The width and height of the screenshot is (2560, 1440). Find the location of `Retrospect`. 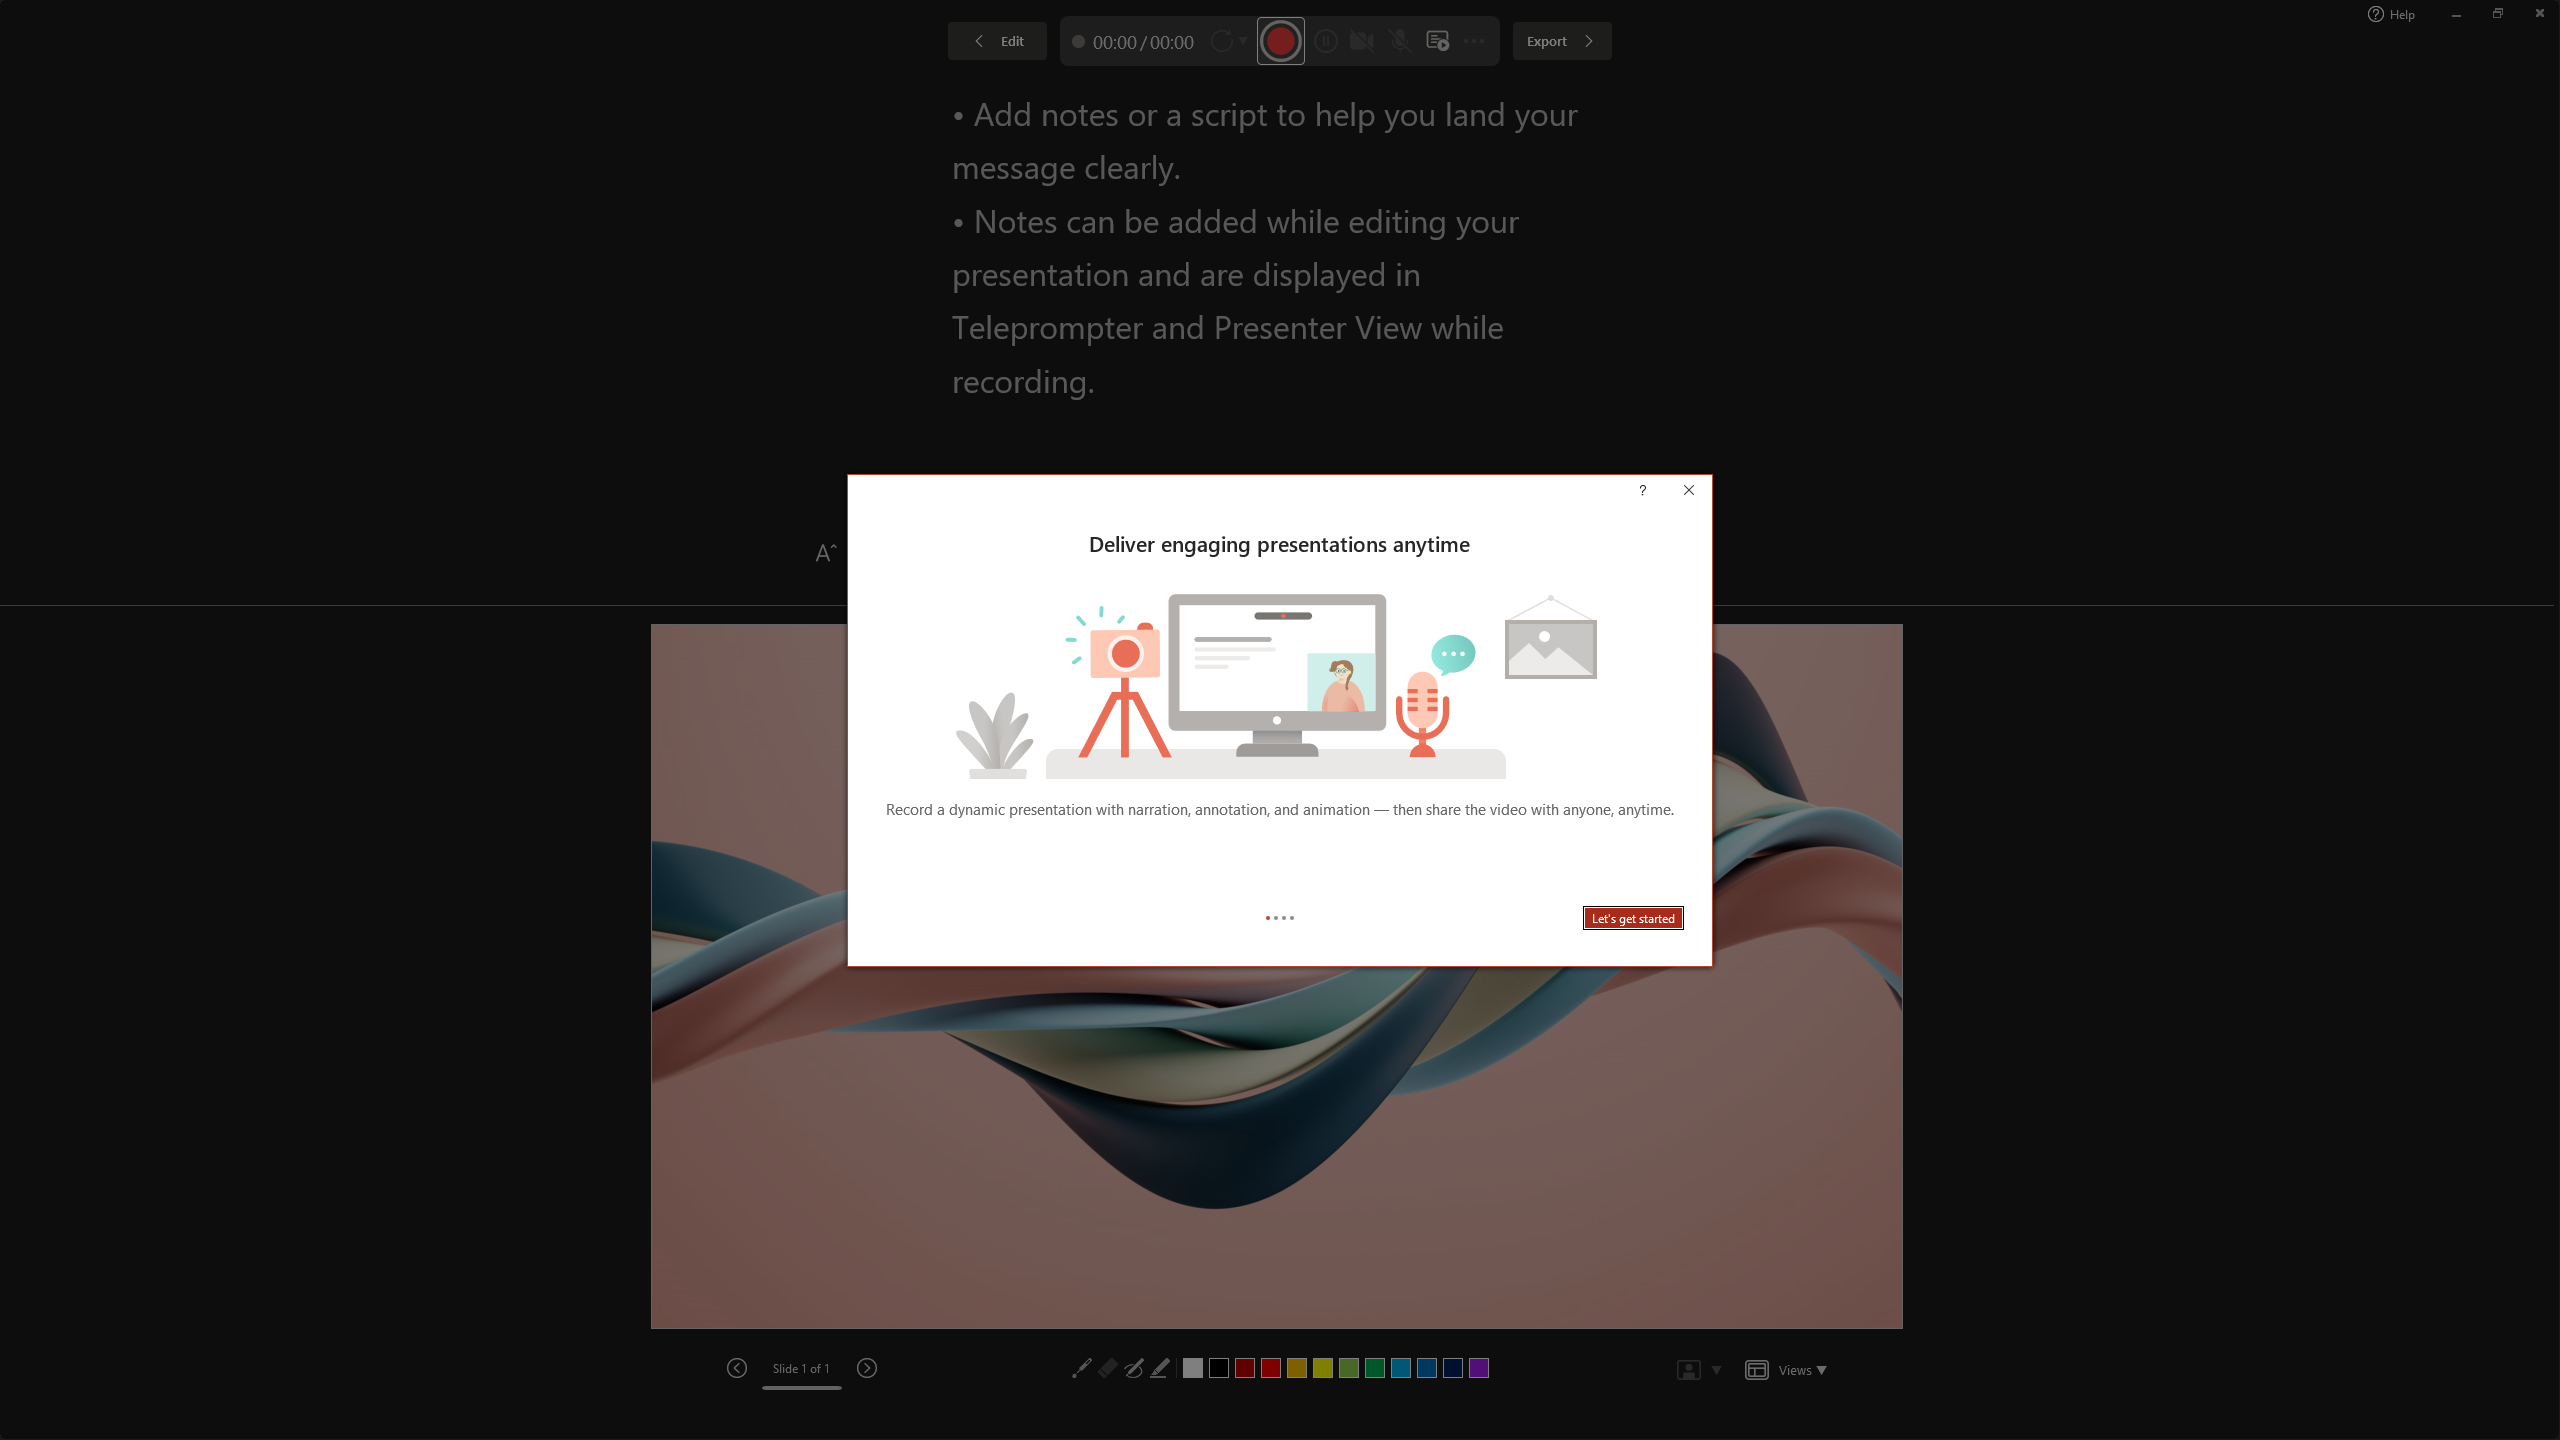

Retrospect is located at coordinates (801, 100).